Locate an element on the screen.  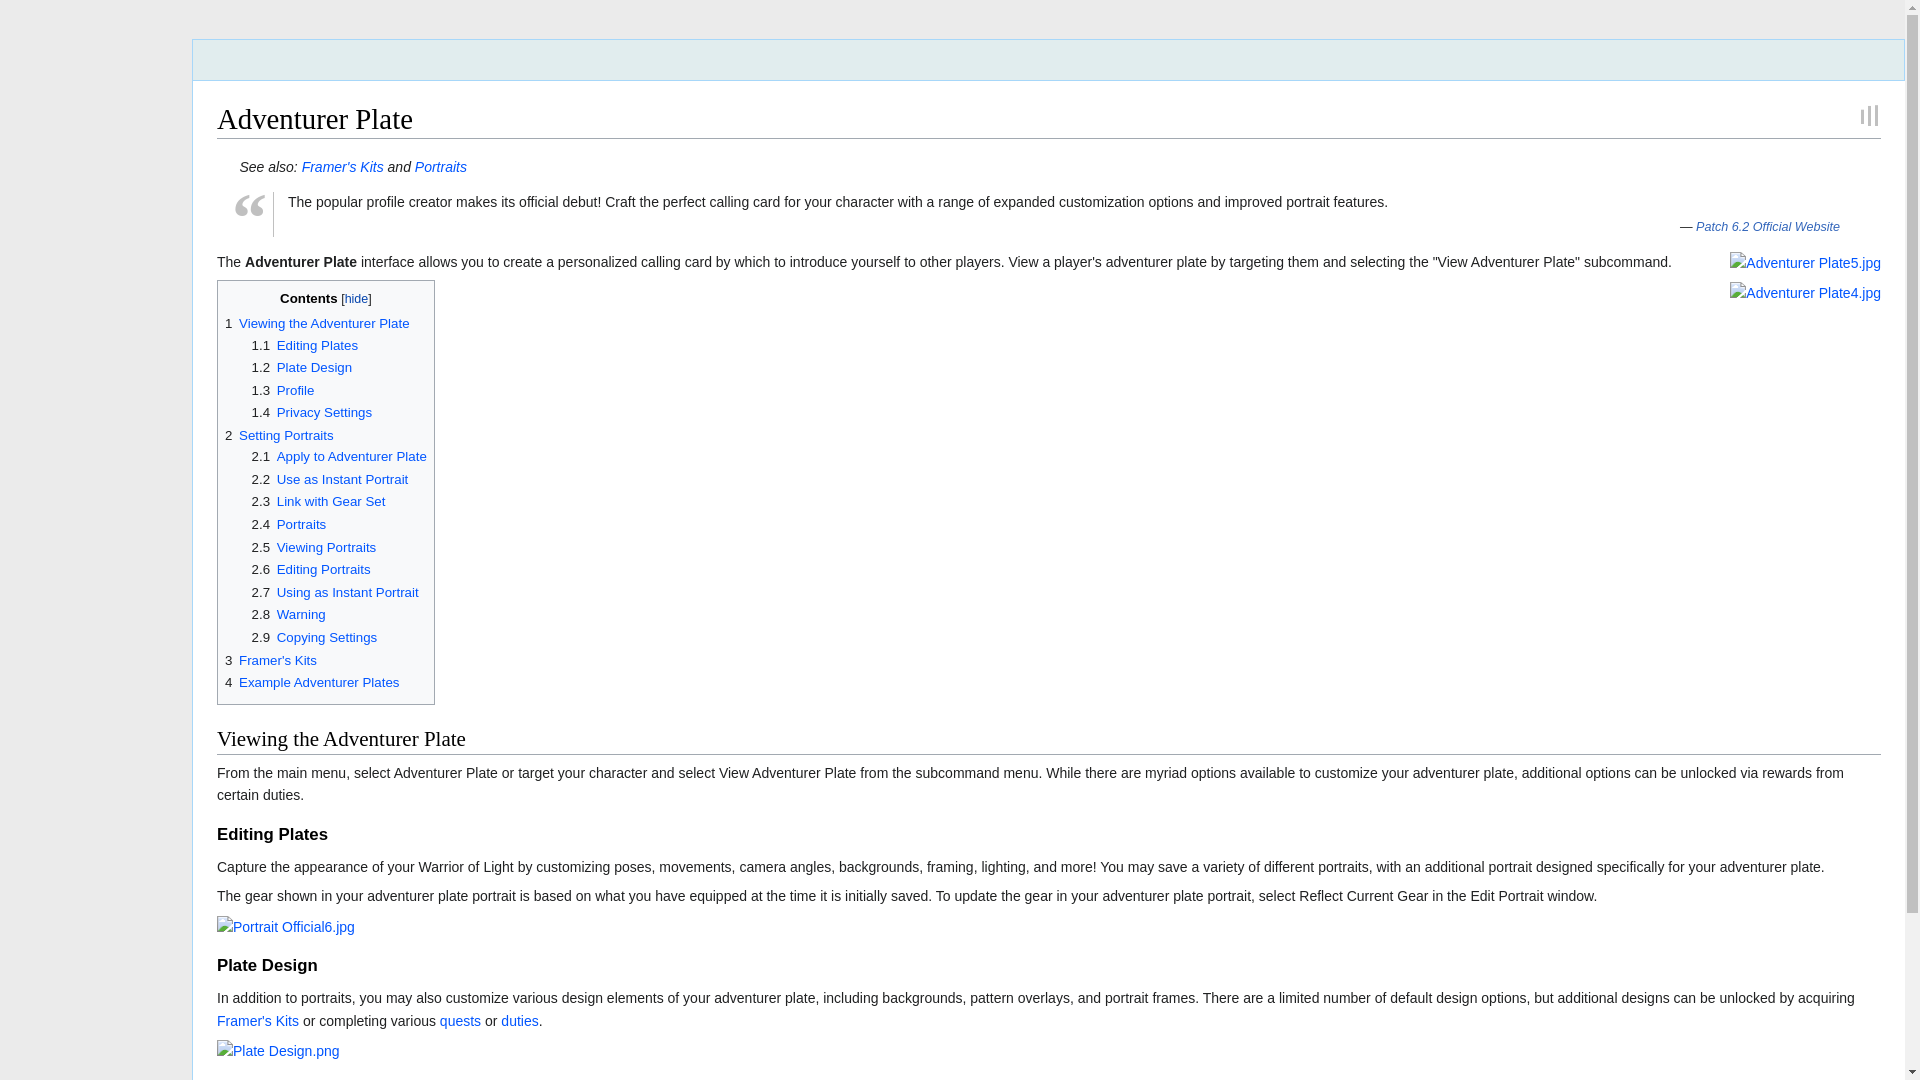
Portraits is located at coordinates (440, 166).